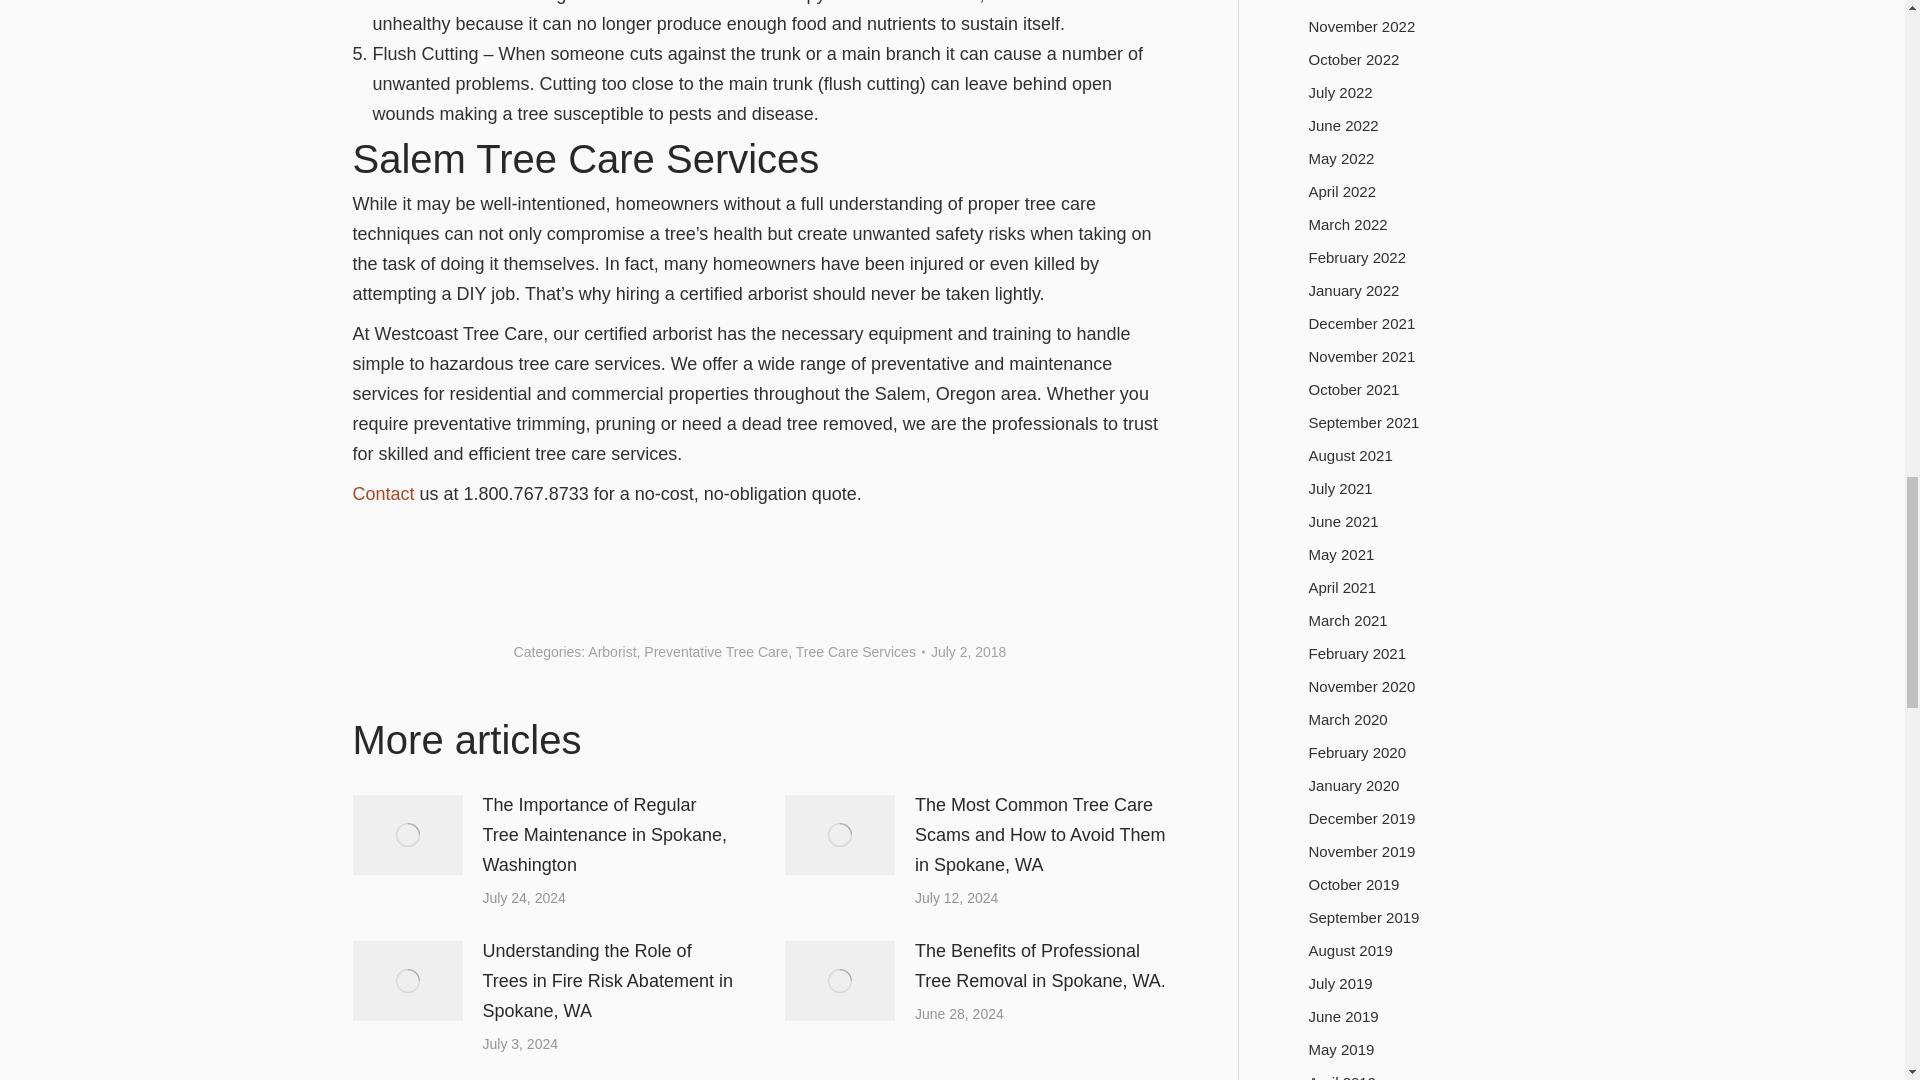 The height and width of the screenshot is (1080, 1920). Describe the element at coordinates (968, 652) in the screenshot. I see `July 2, 2018` at that location.